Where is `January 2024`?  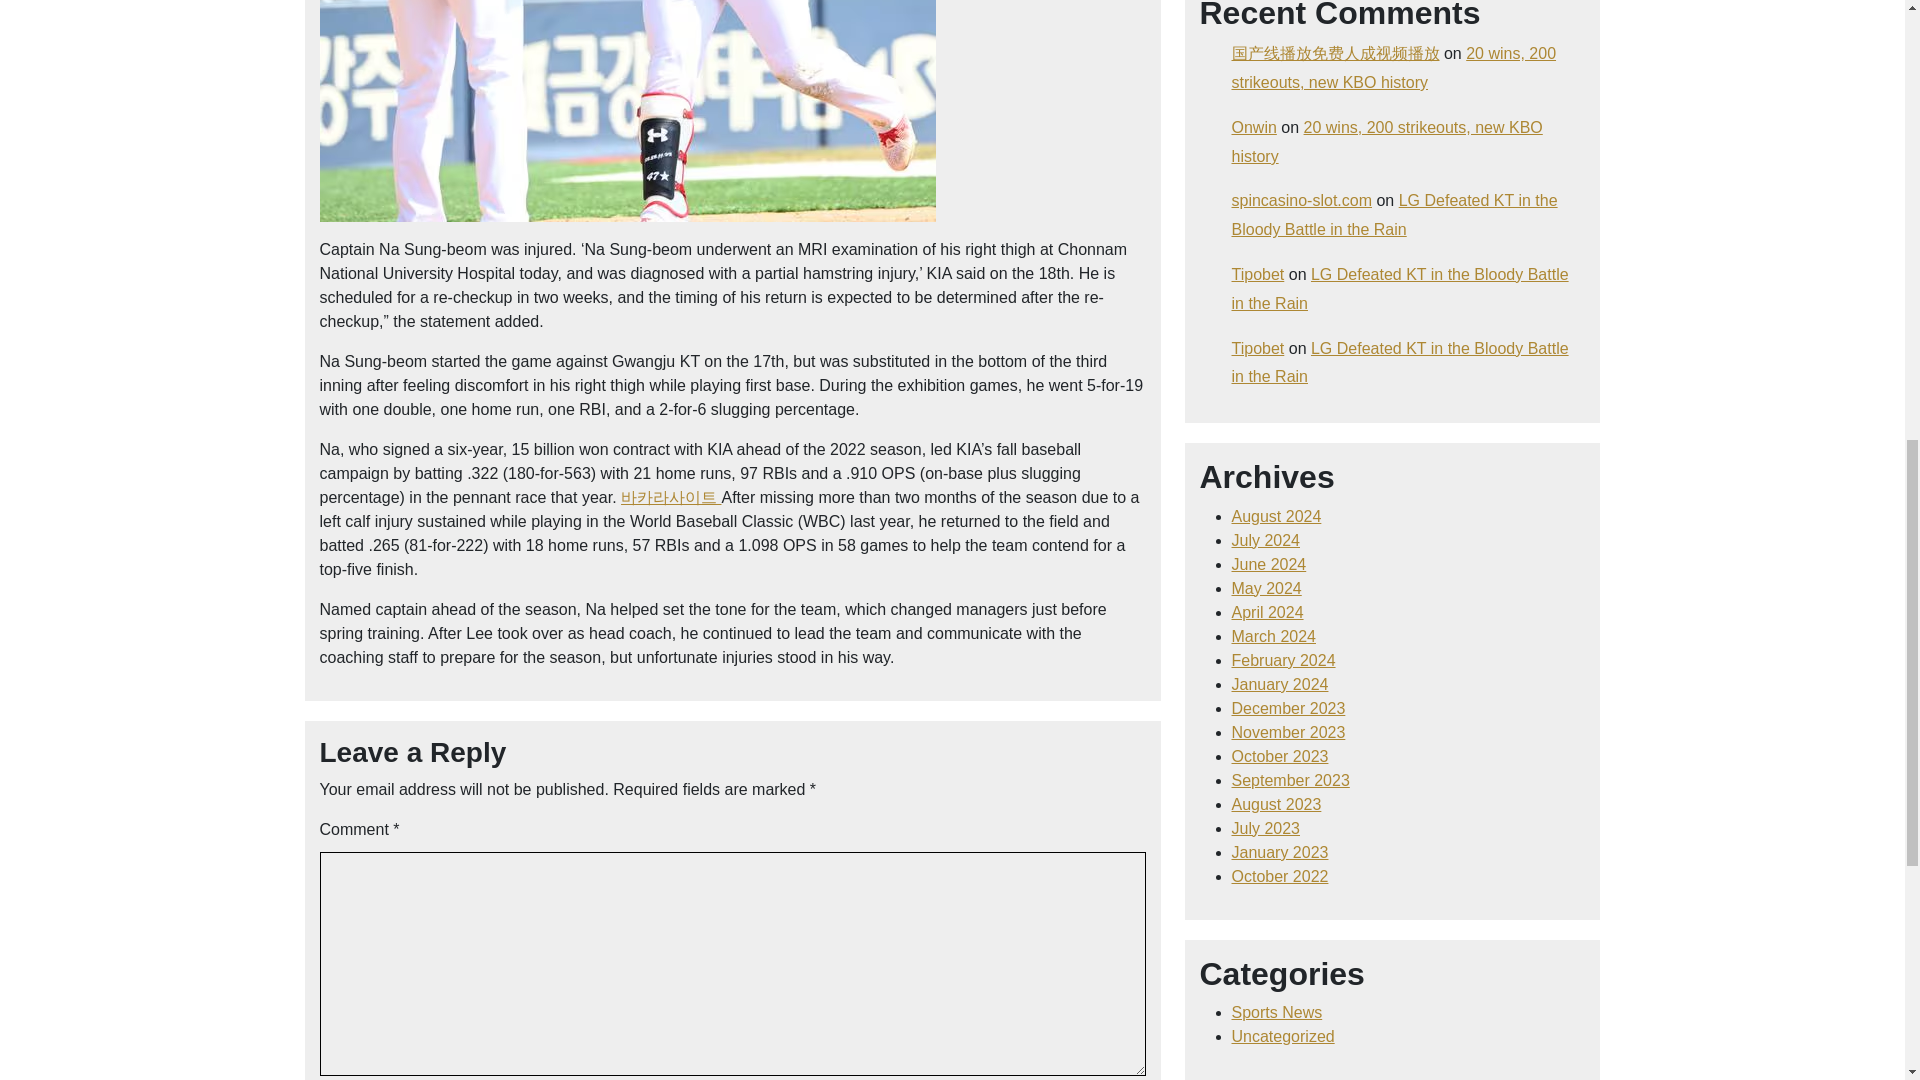 January 2024 is located at coordinates (1280, 684).